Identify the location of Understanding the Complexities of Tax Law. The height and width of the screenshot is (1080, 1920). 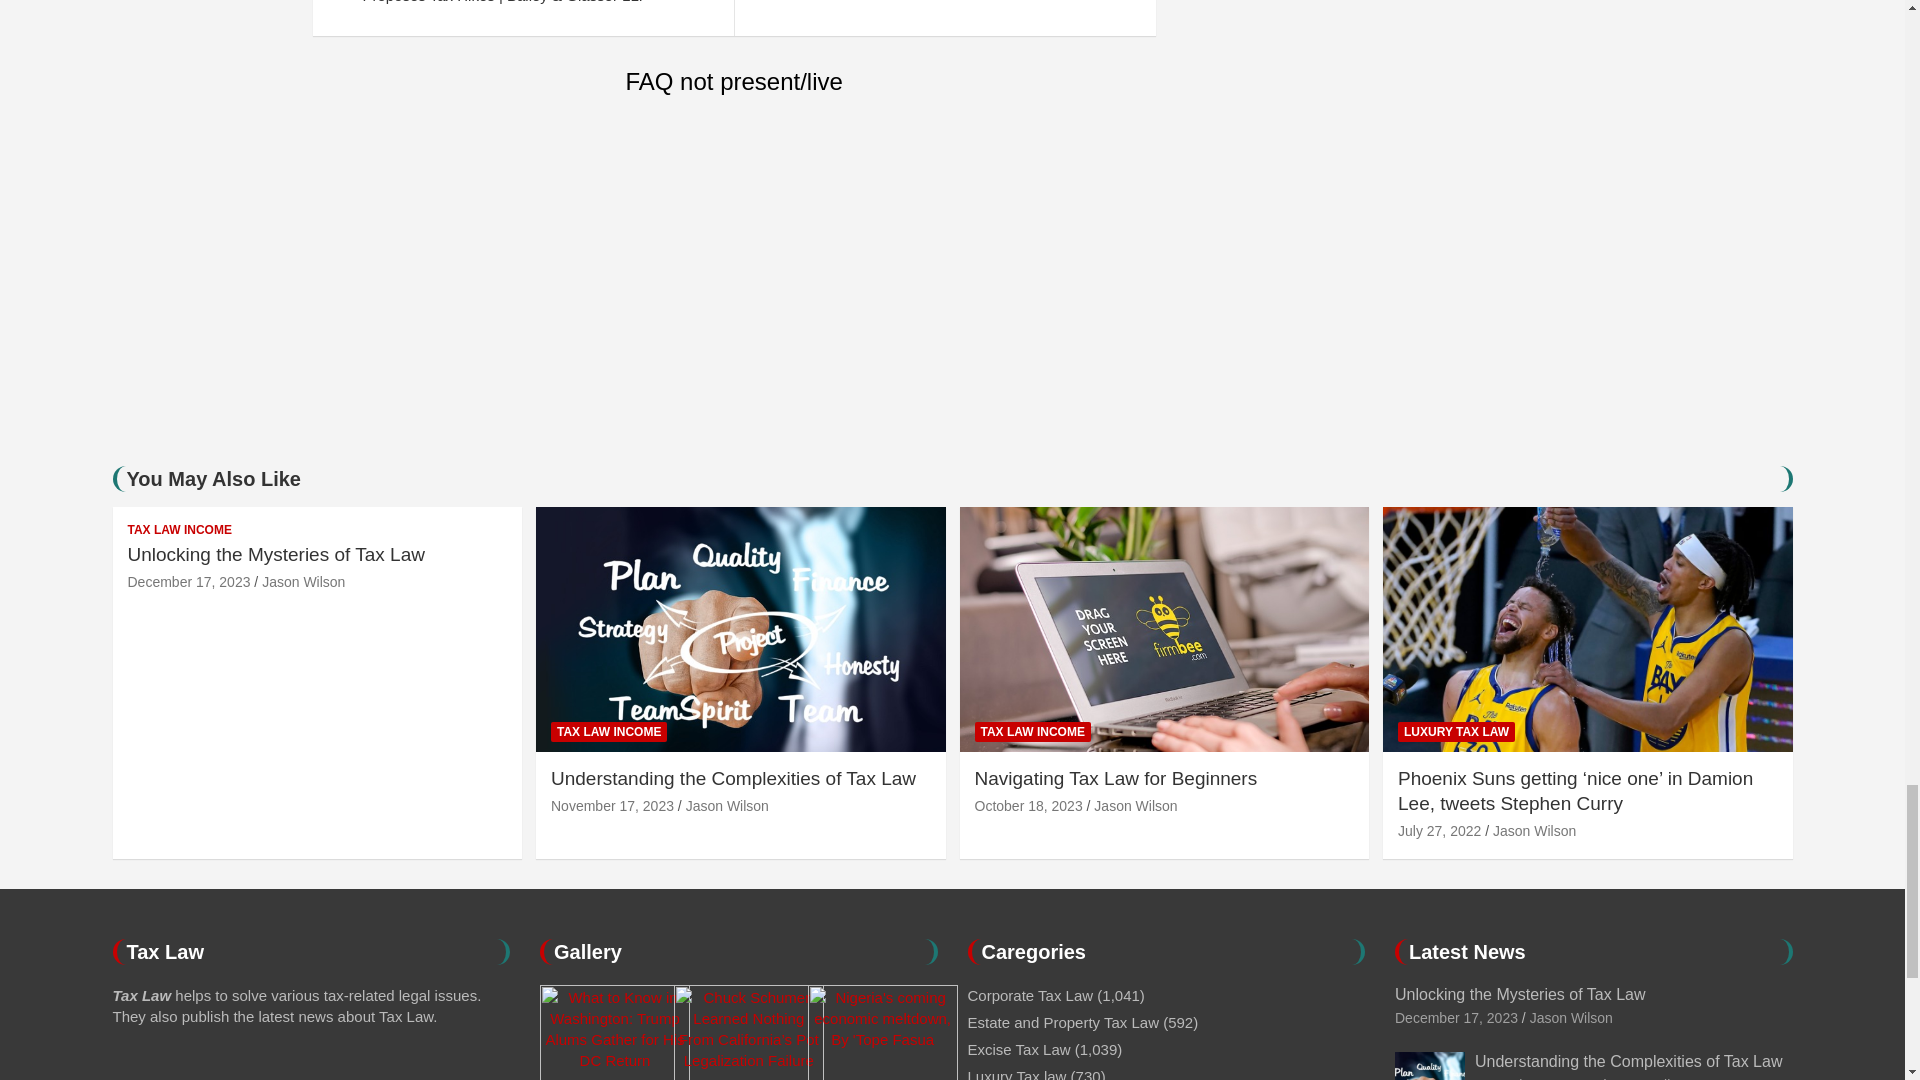
(1536, 1078).